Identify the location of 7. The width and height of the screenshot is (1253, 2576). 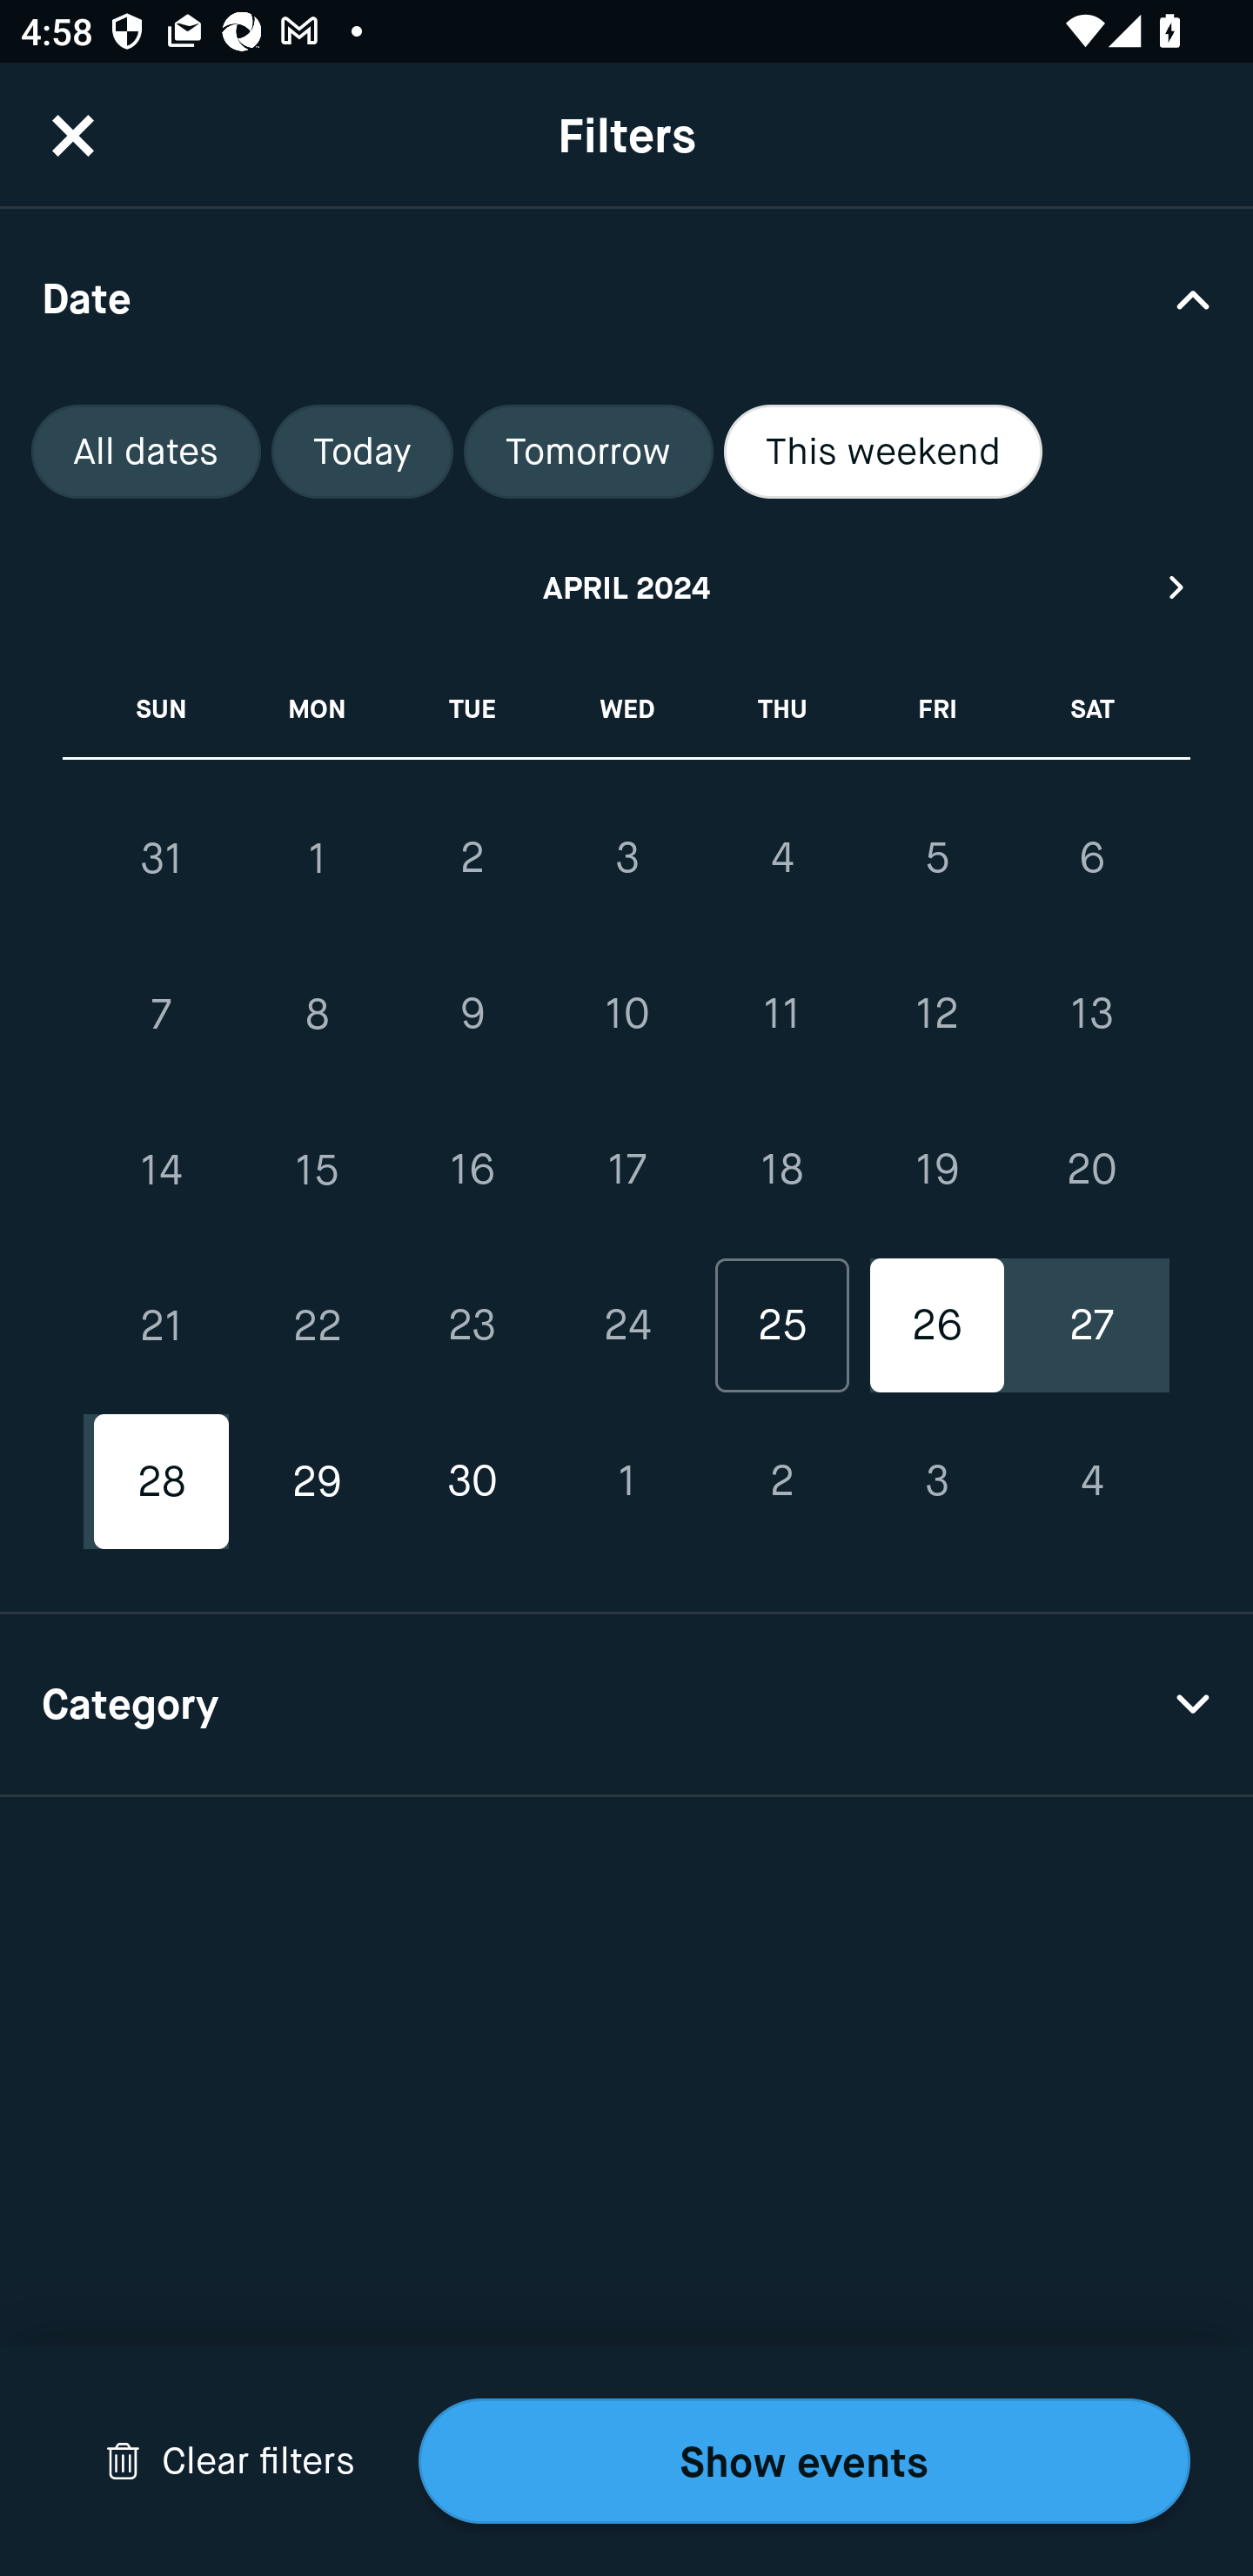
(162, 1015).